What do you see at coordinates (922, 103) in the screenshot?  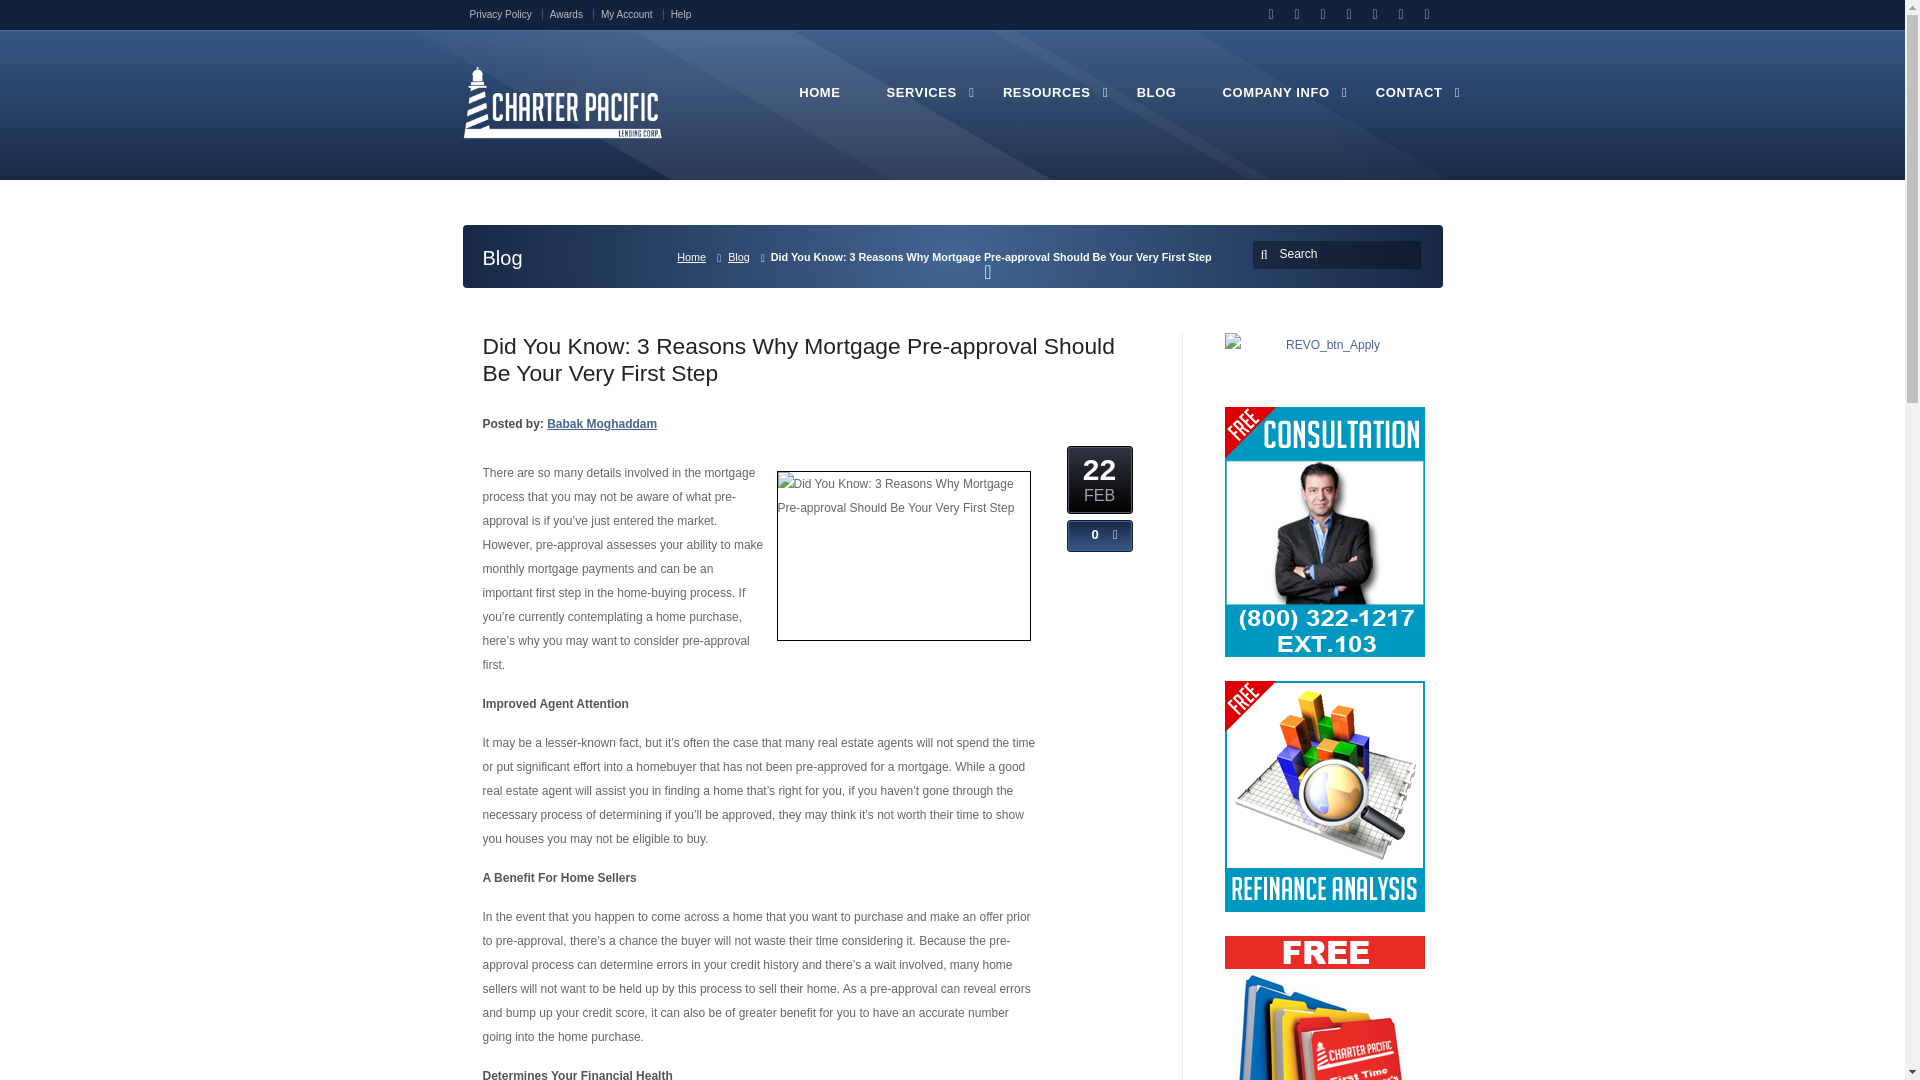 I see `SERVICES` at bounding box center [922, 103].